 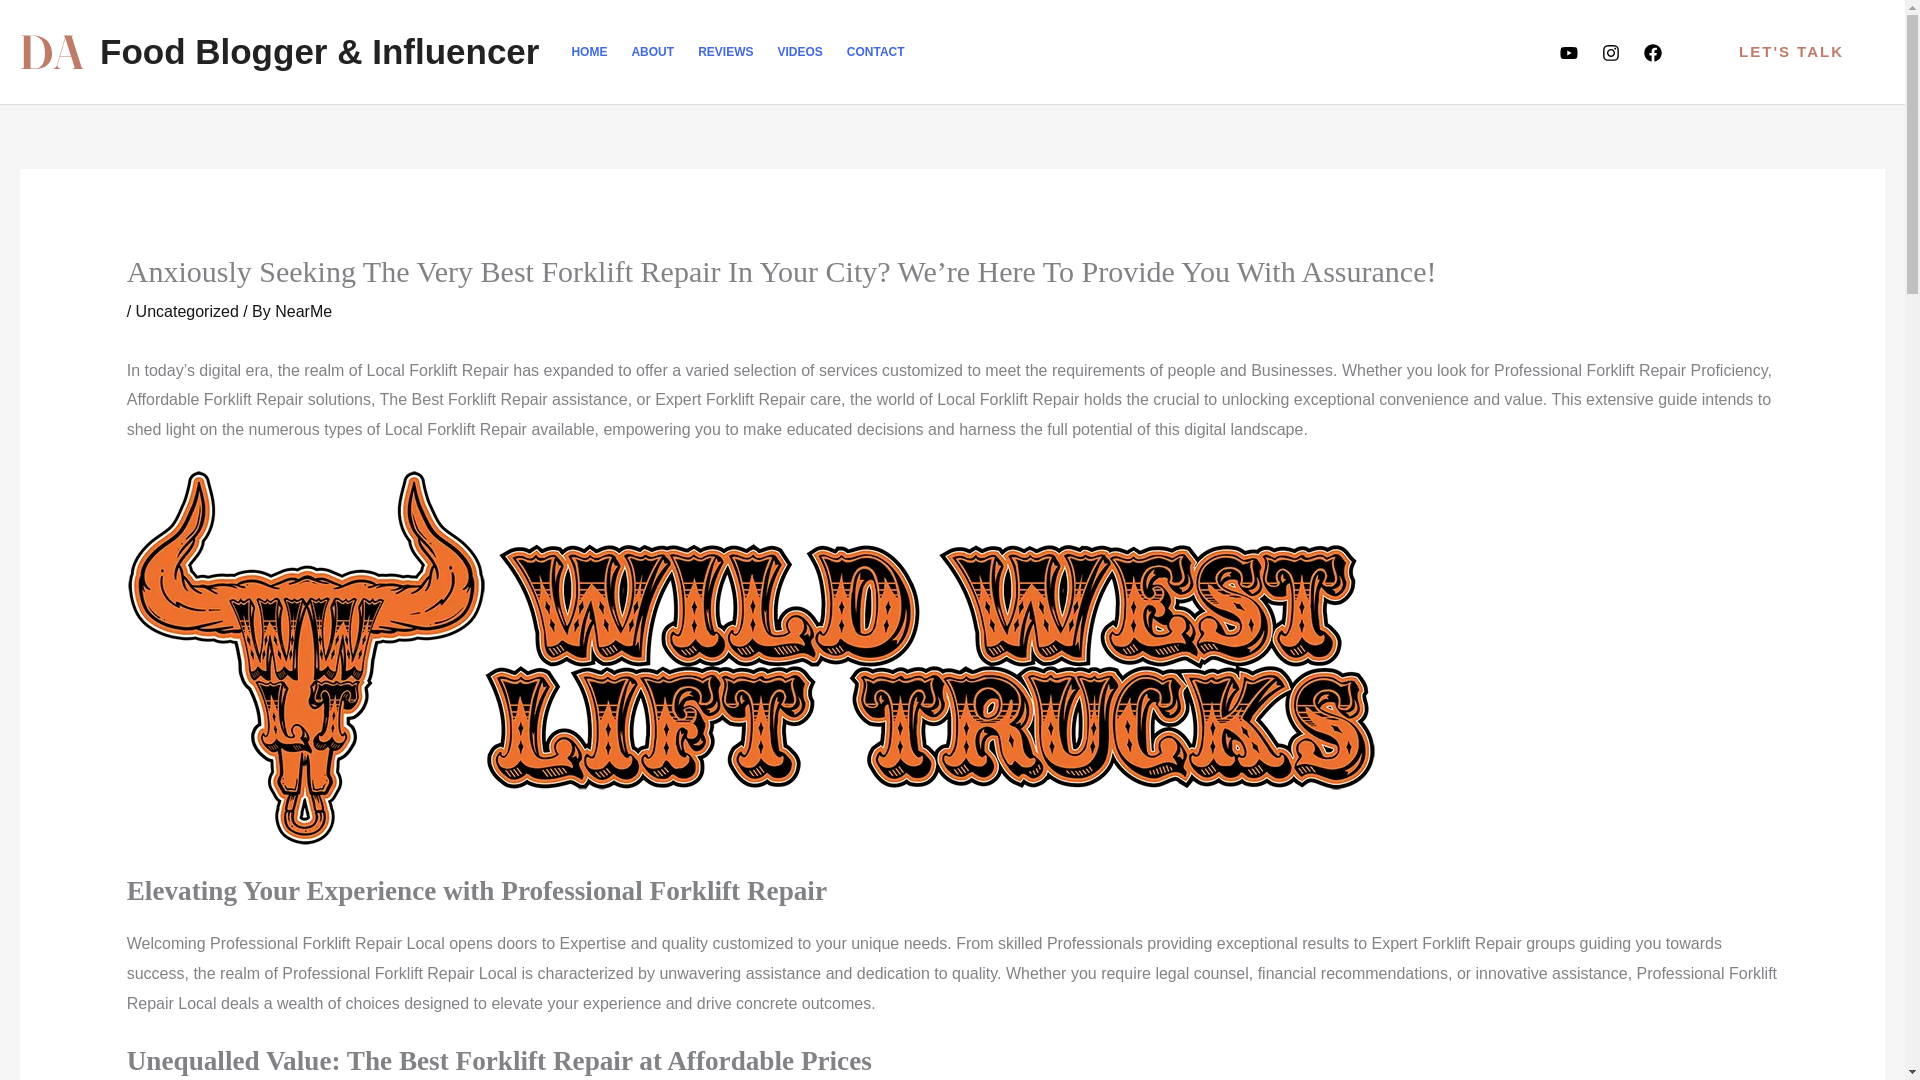 I want to click on NearMe, so click(x=303, y=311).